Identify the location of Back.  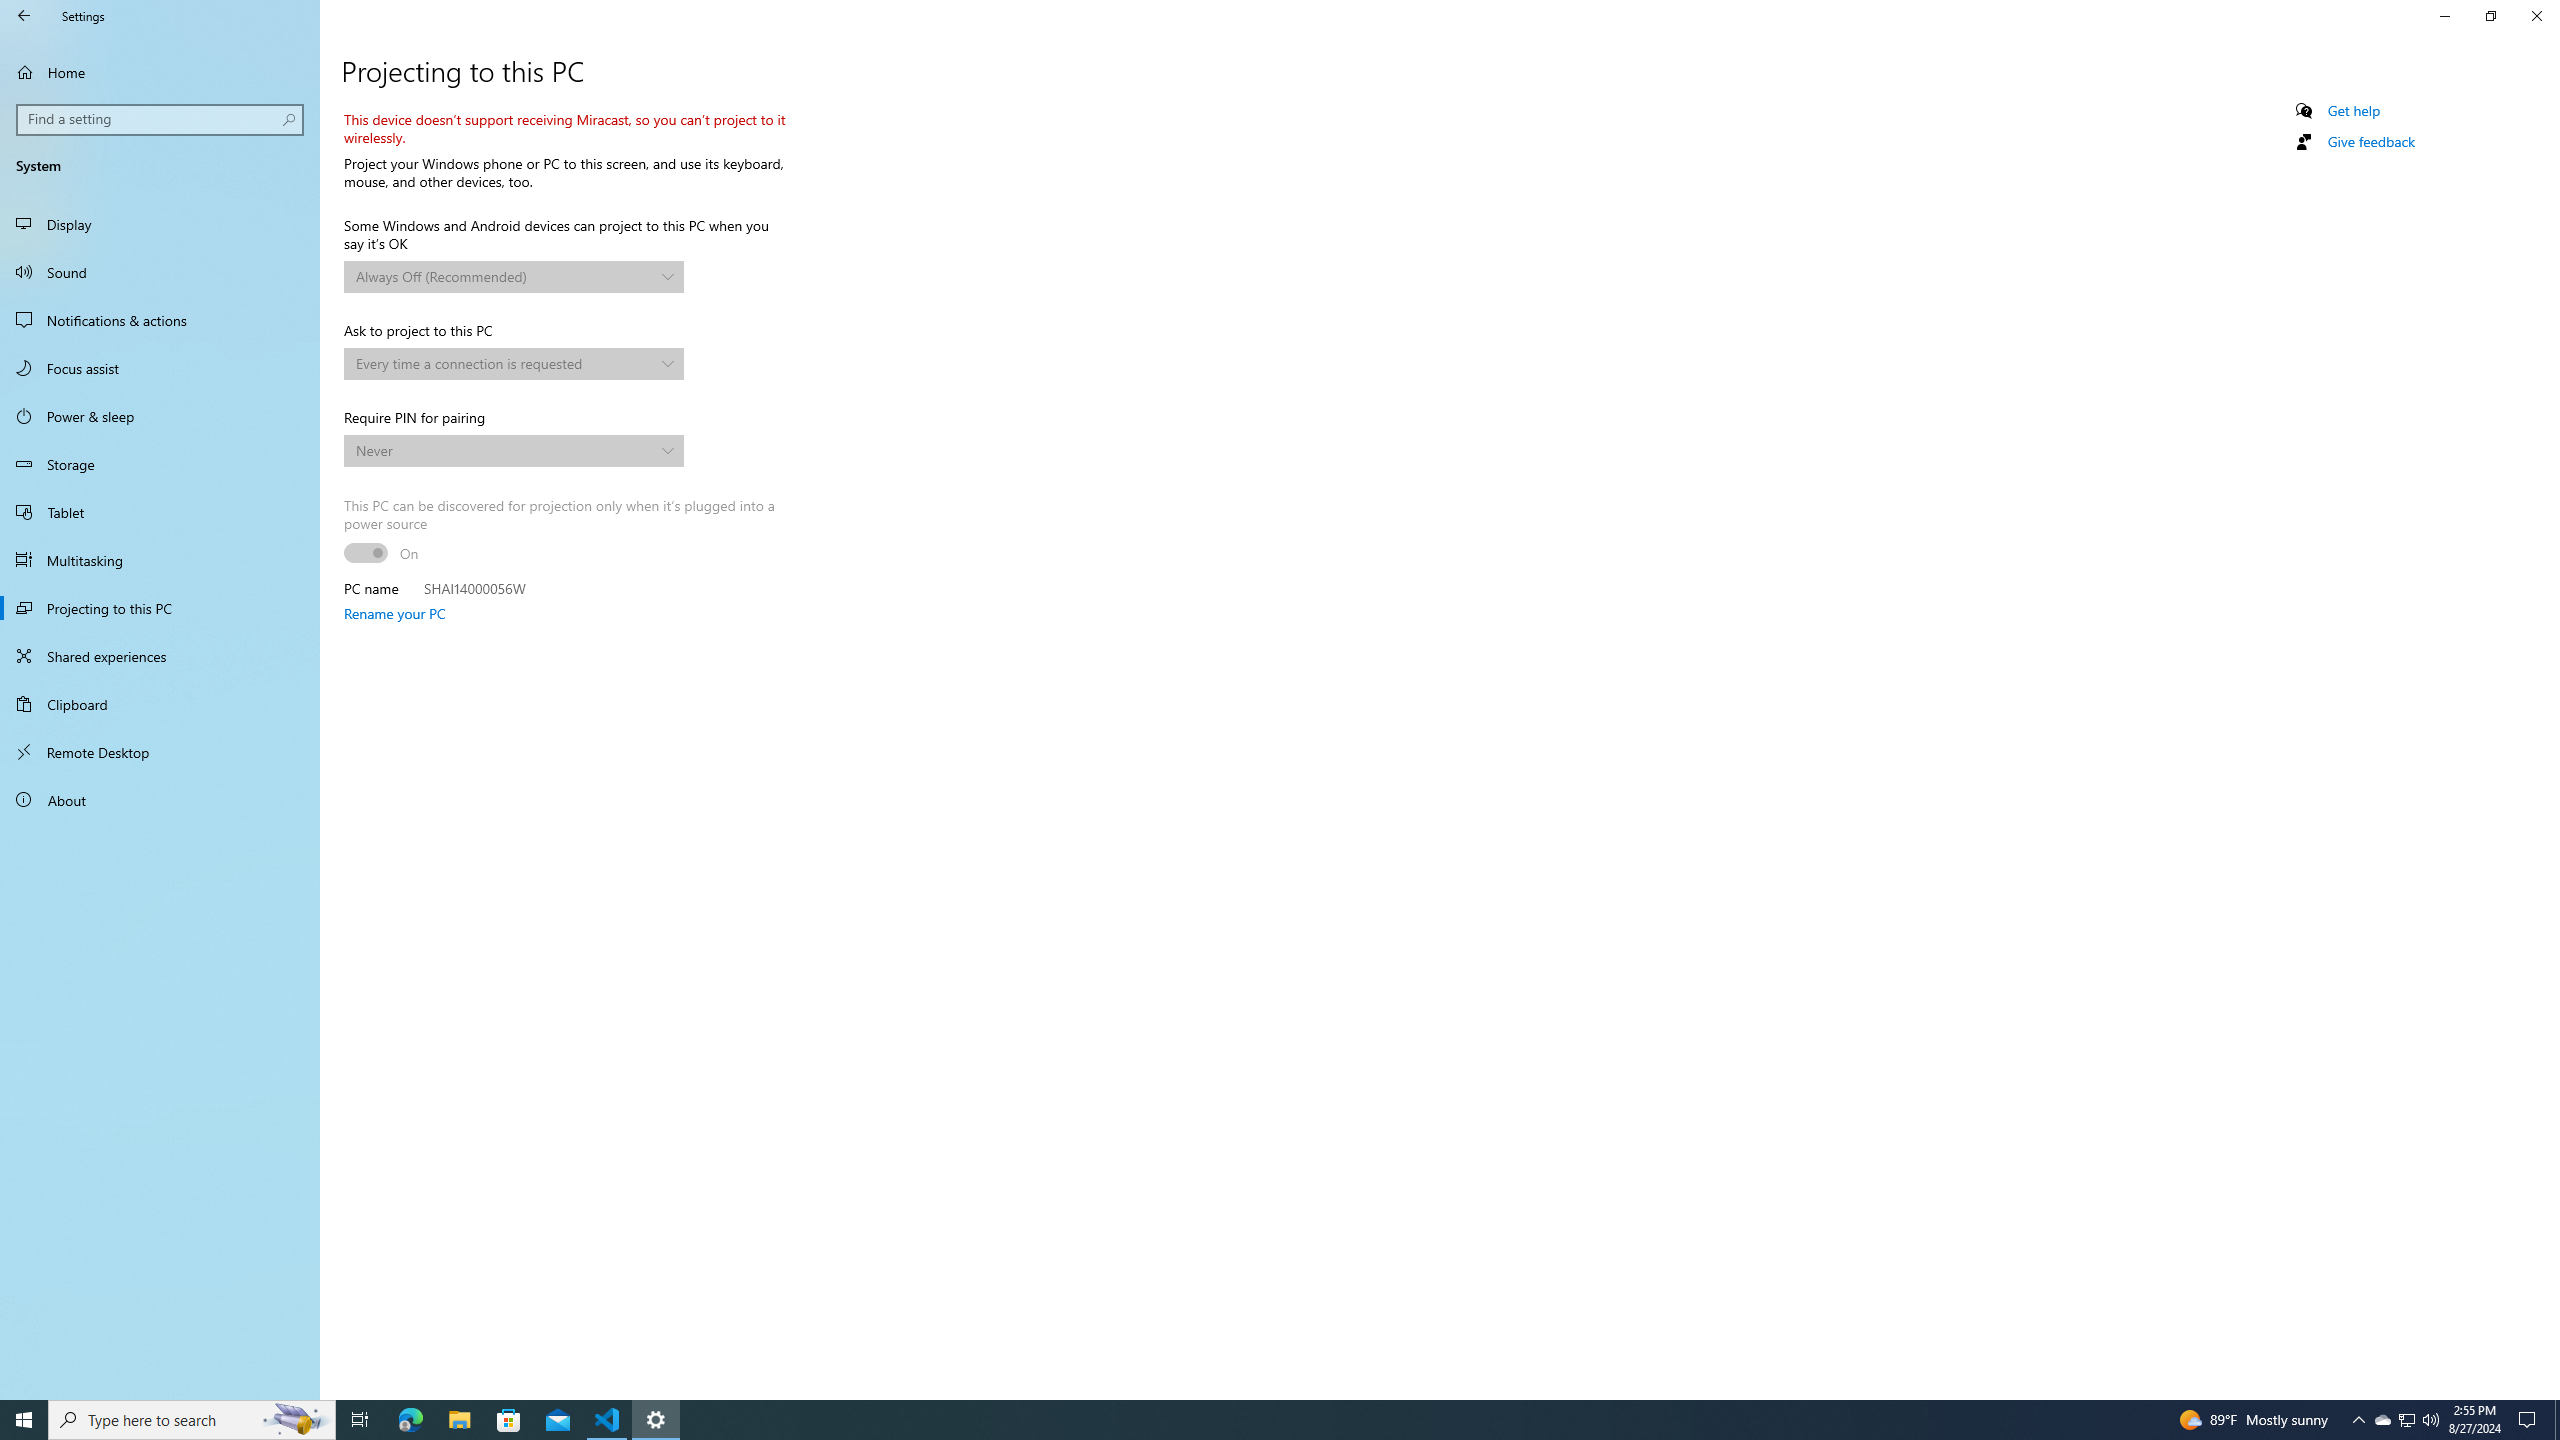
(24, 16).